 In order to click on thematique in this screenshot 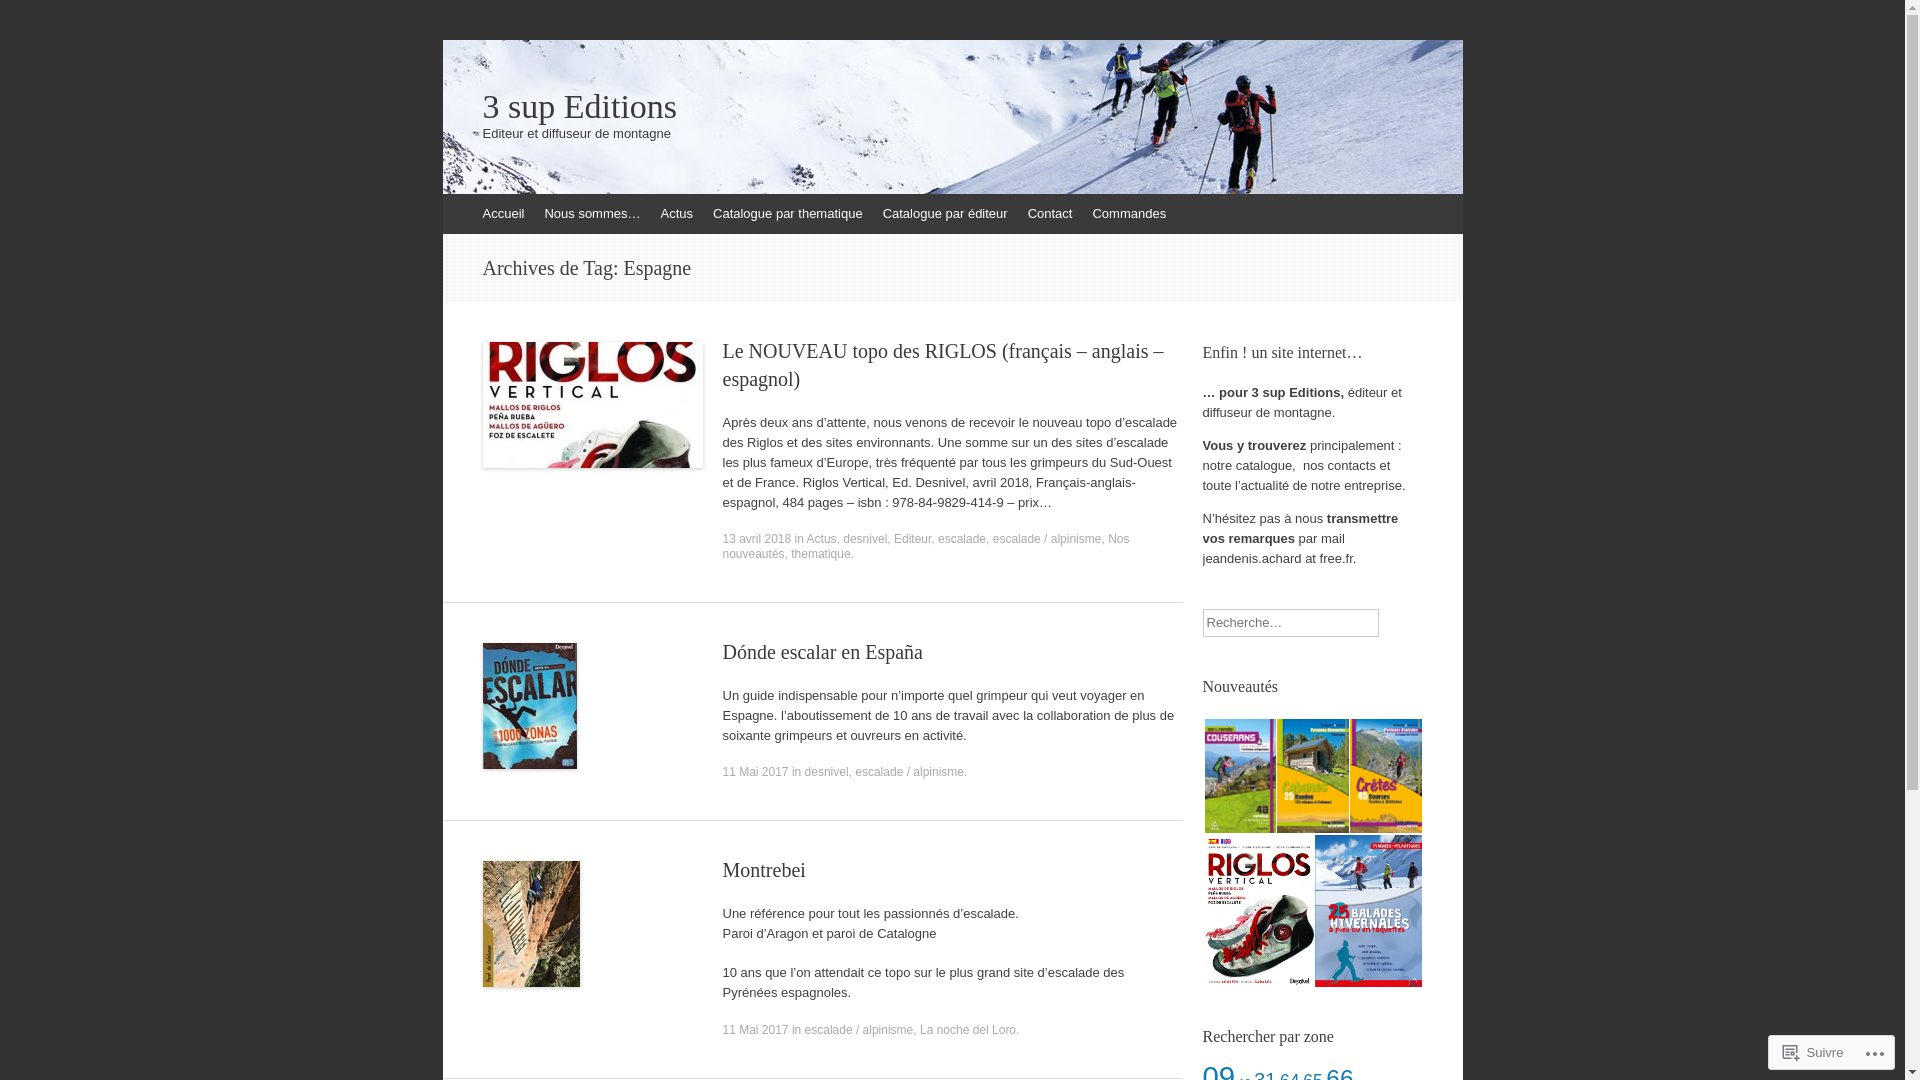, I will do `click(820, 554)`.